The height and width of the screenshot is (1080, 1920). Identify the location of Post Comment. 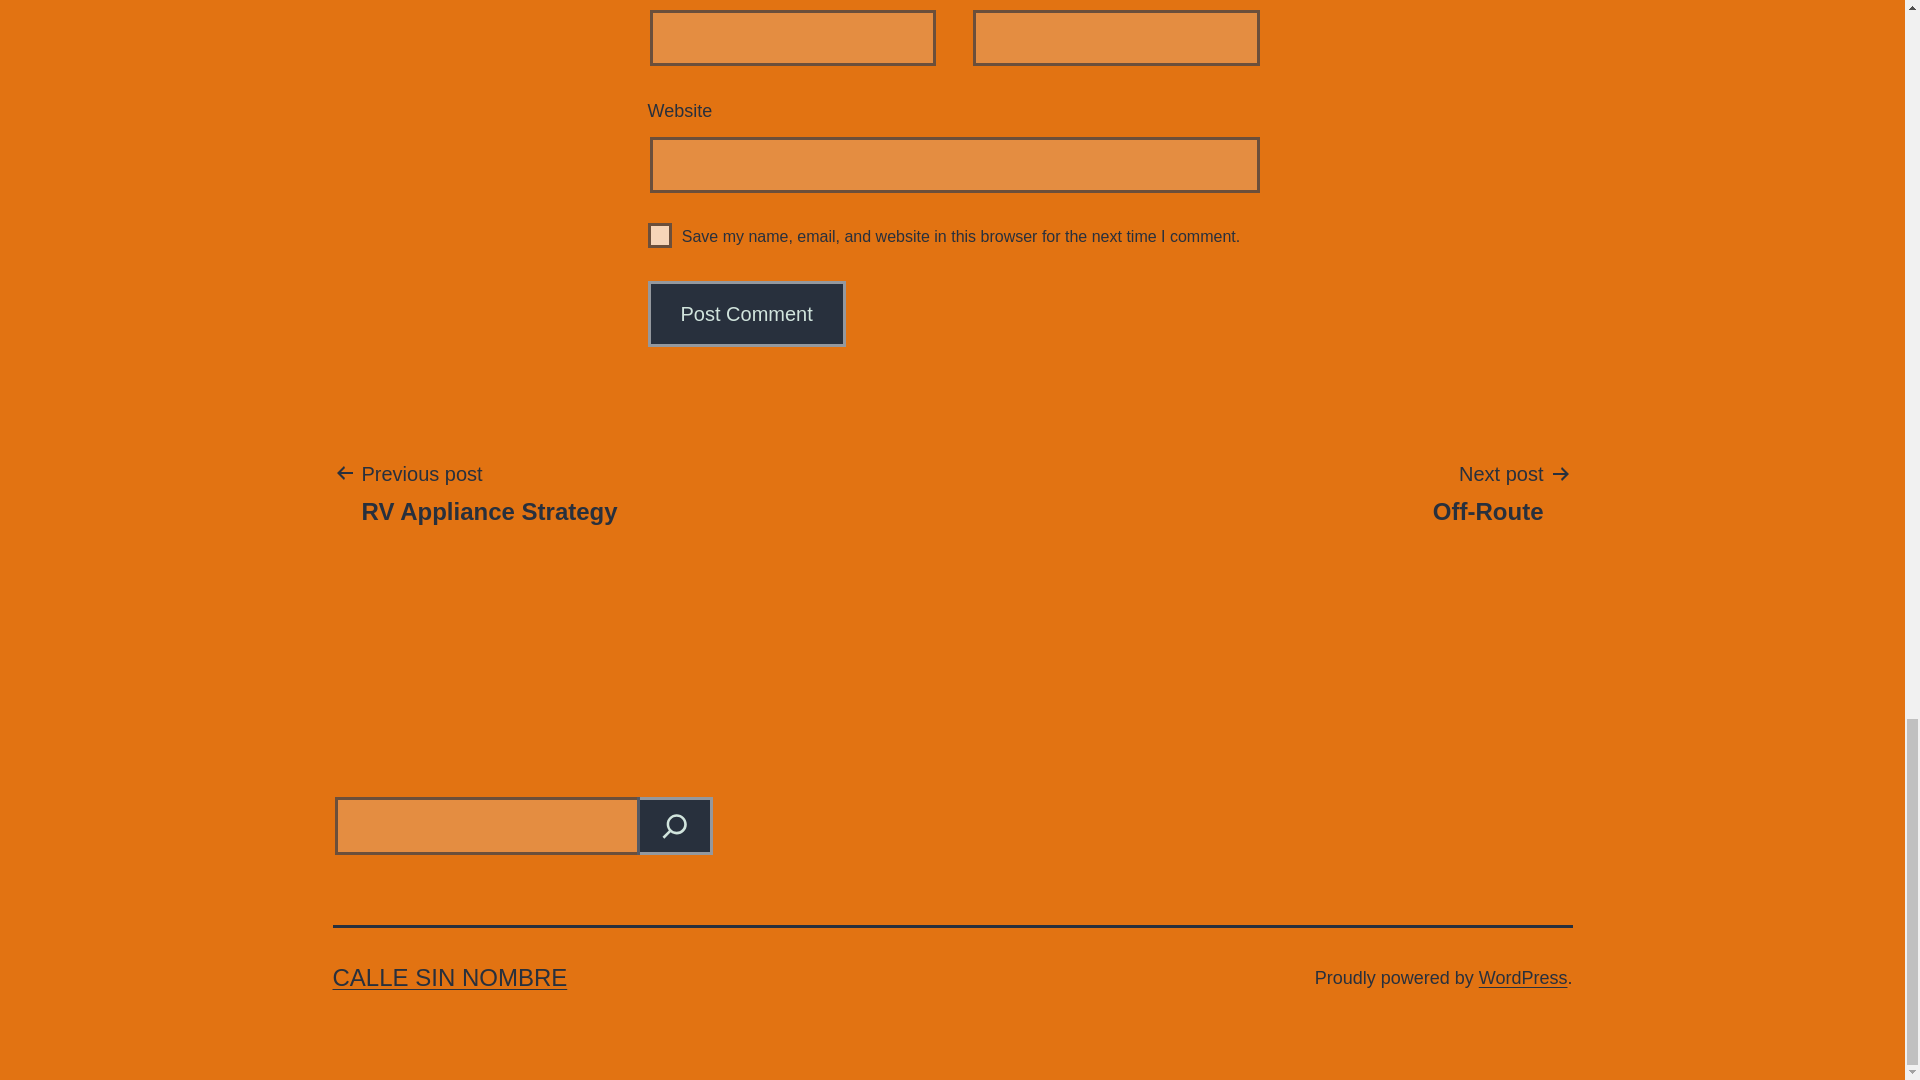
(747, 313).